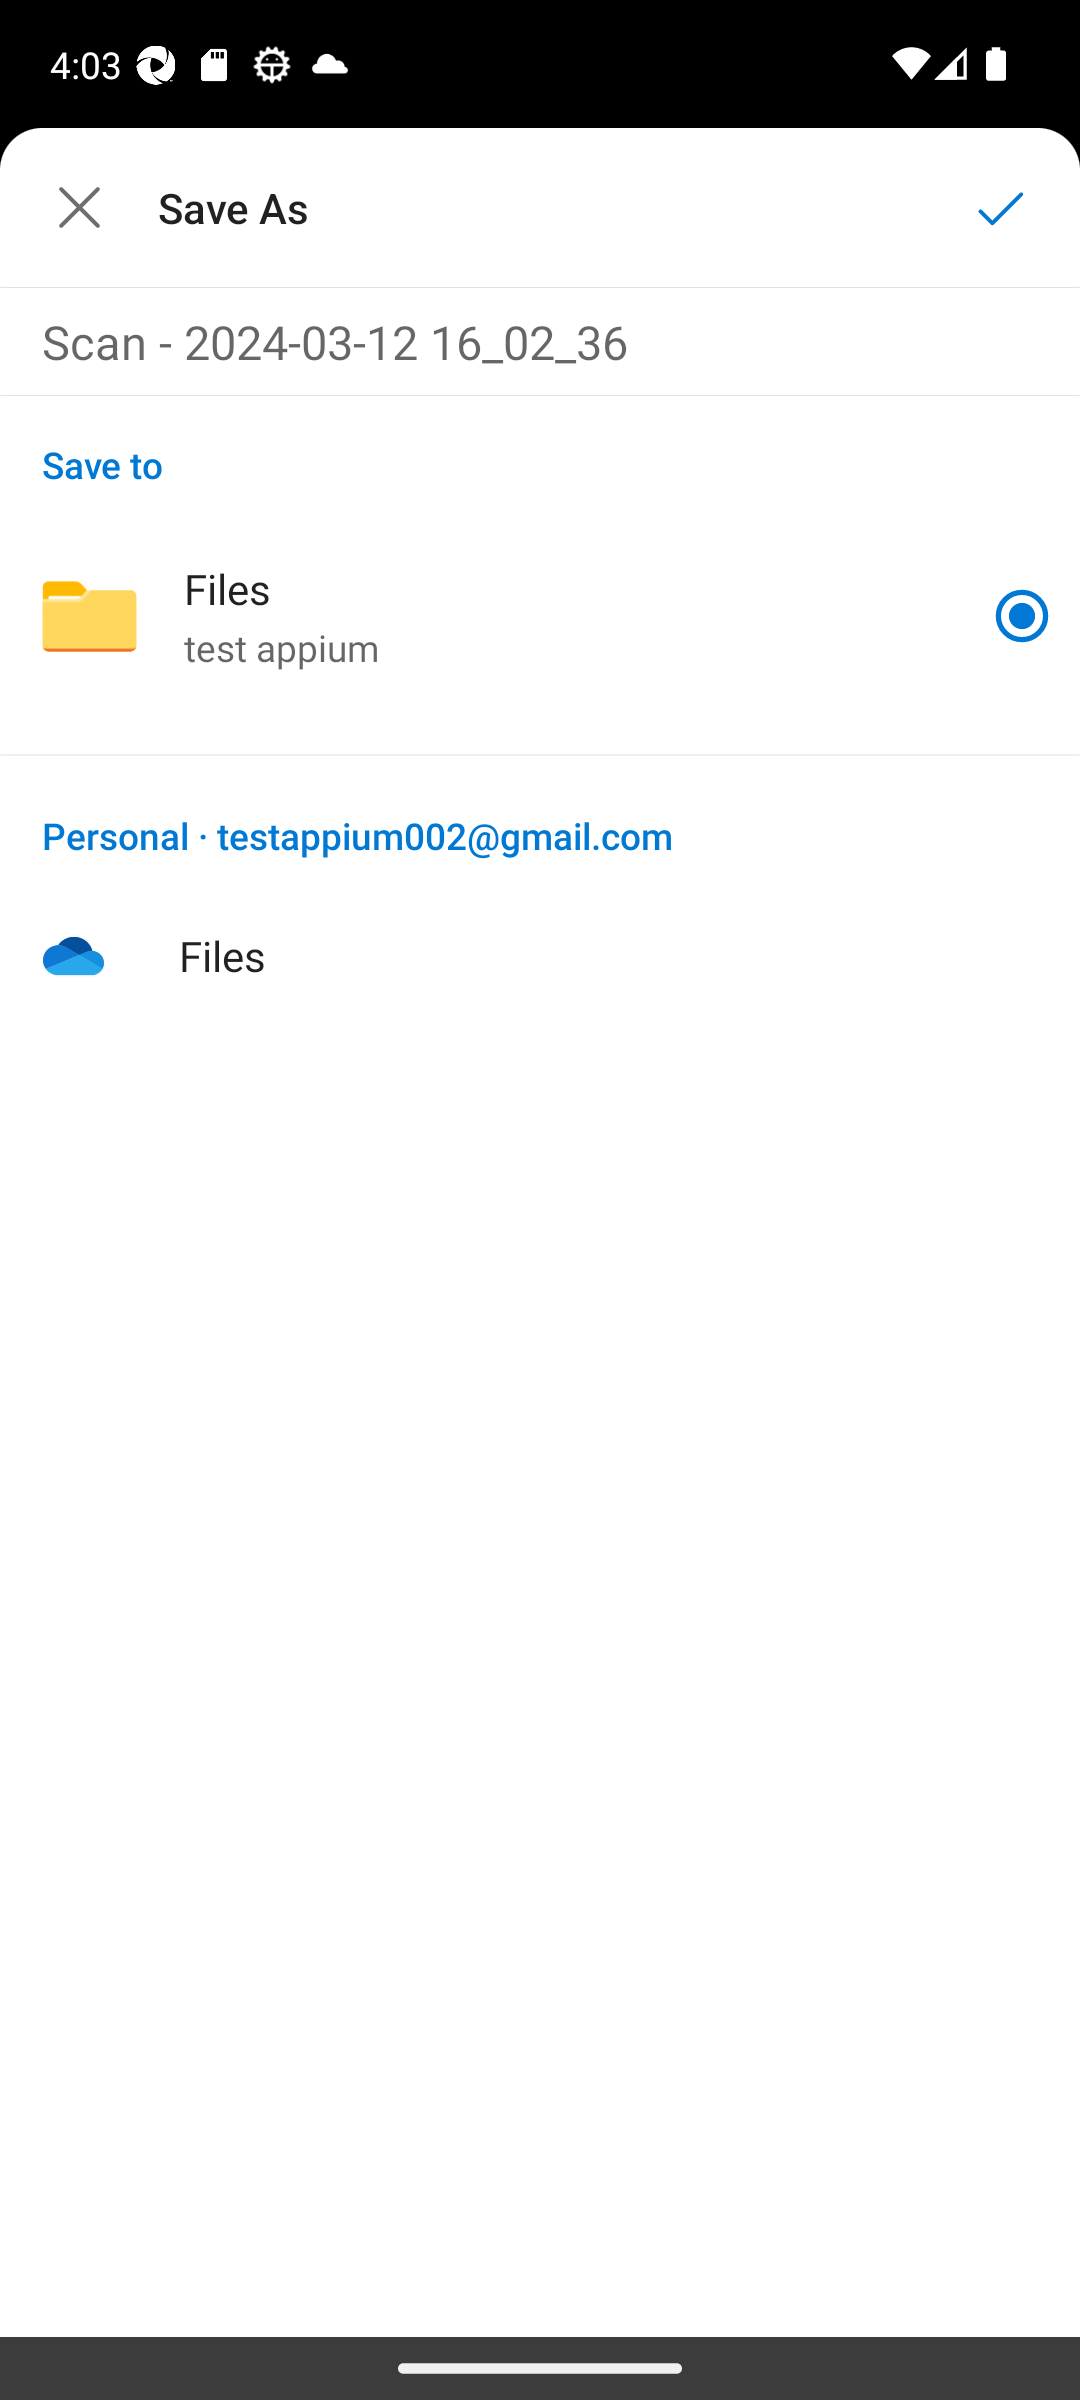 This screenshot has width=1080, height=2400. I want to click on Files test appium Tap to select item, so click(540, 616).